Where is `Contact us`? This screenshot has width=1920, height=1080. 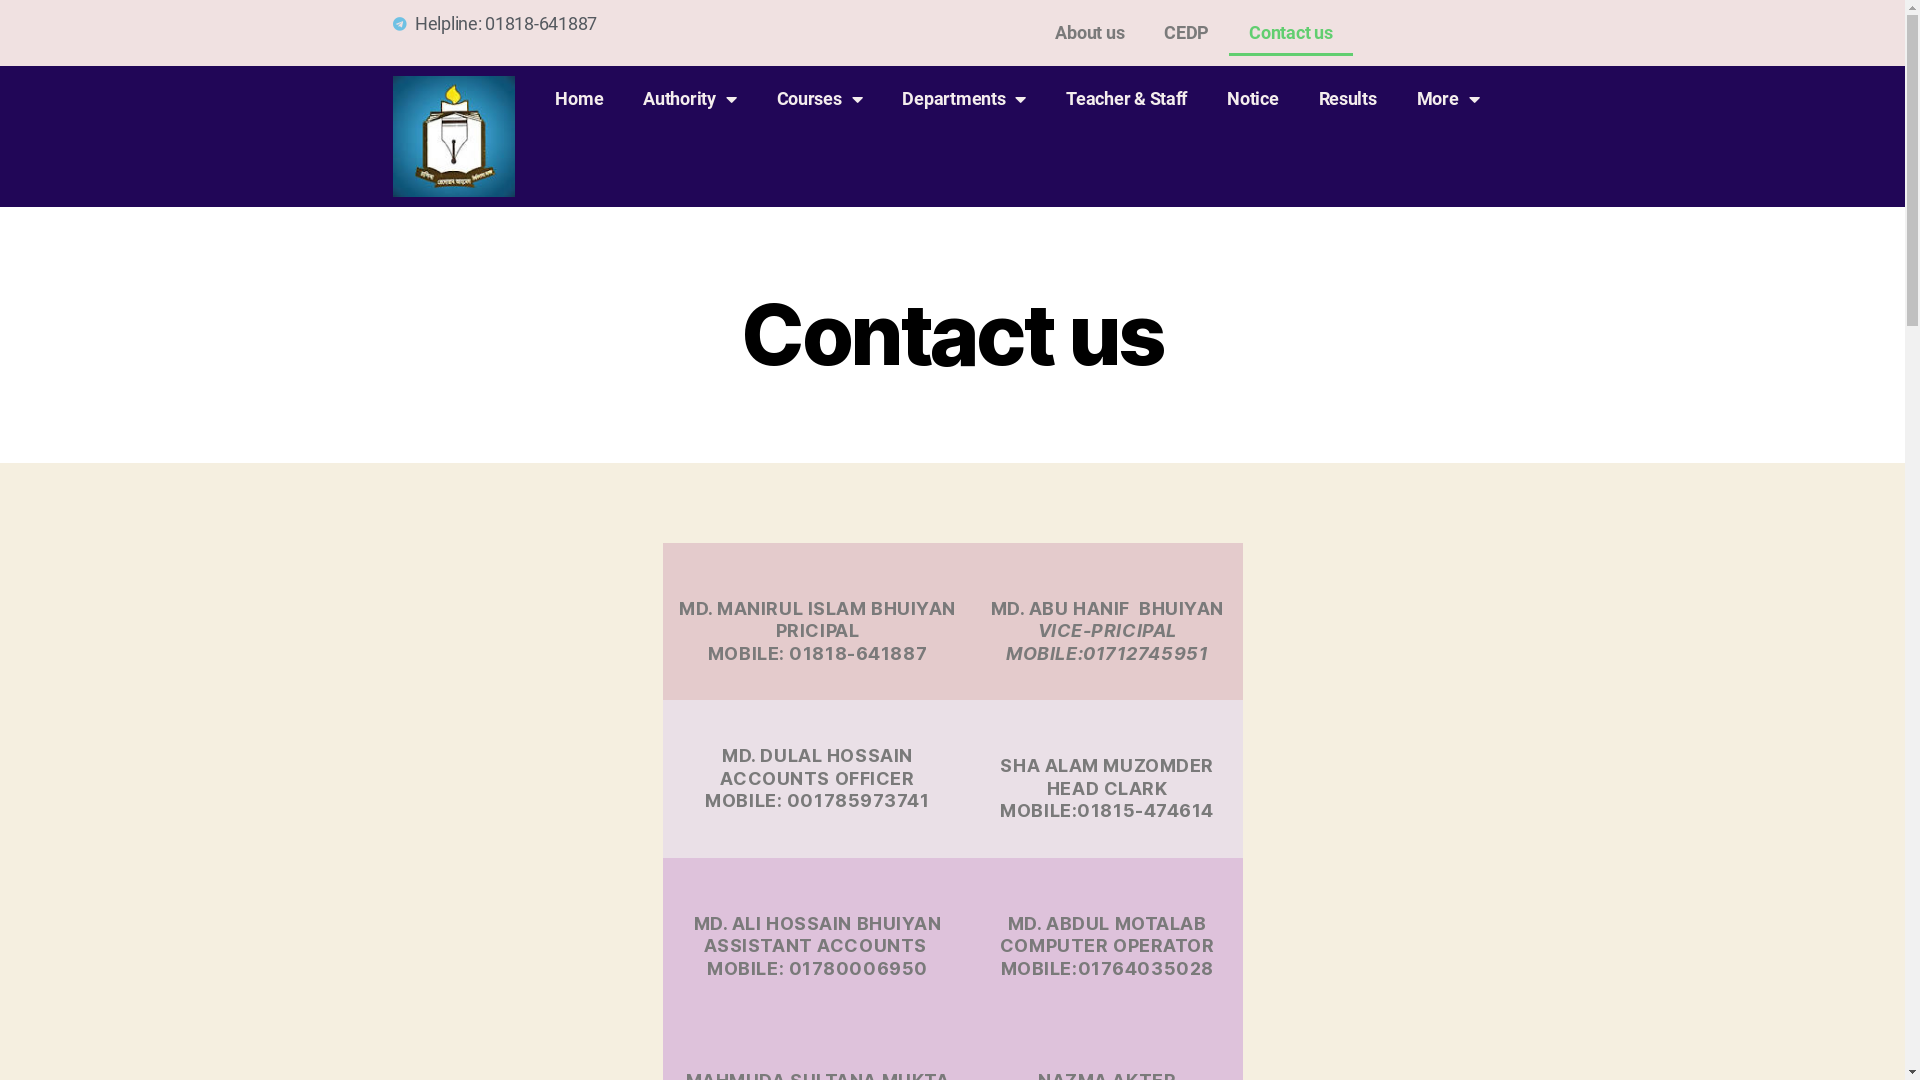
Contact us is located at coordinates (1290, 33).